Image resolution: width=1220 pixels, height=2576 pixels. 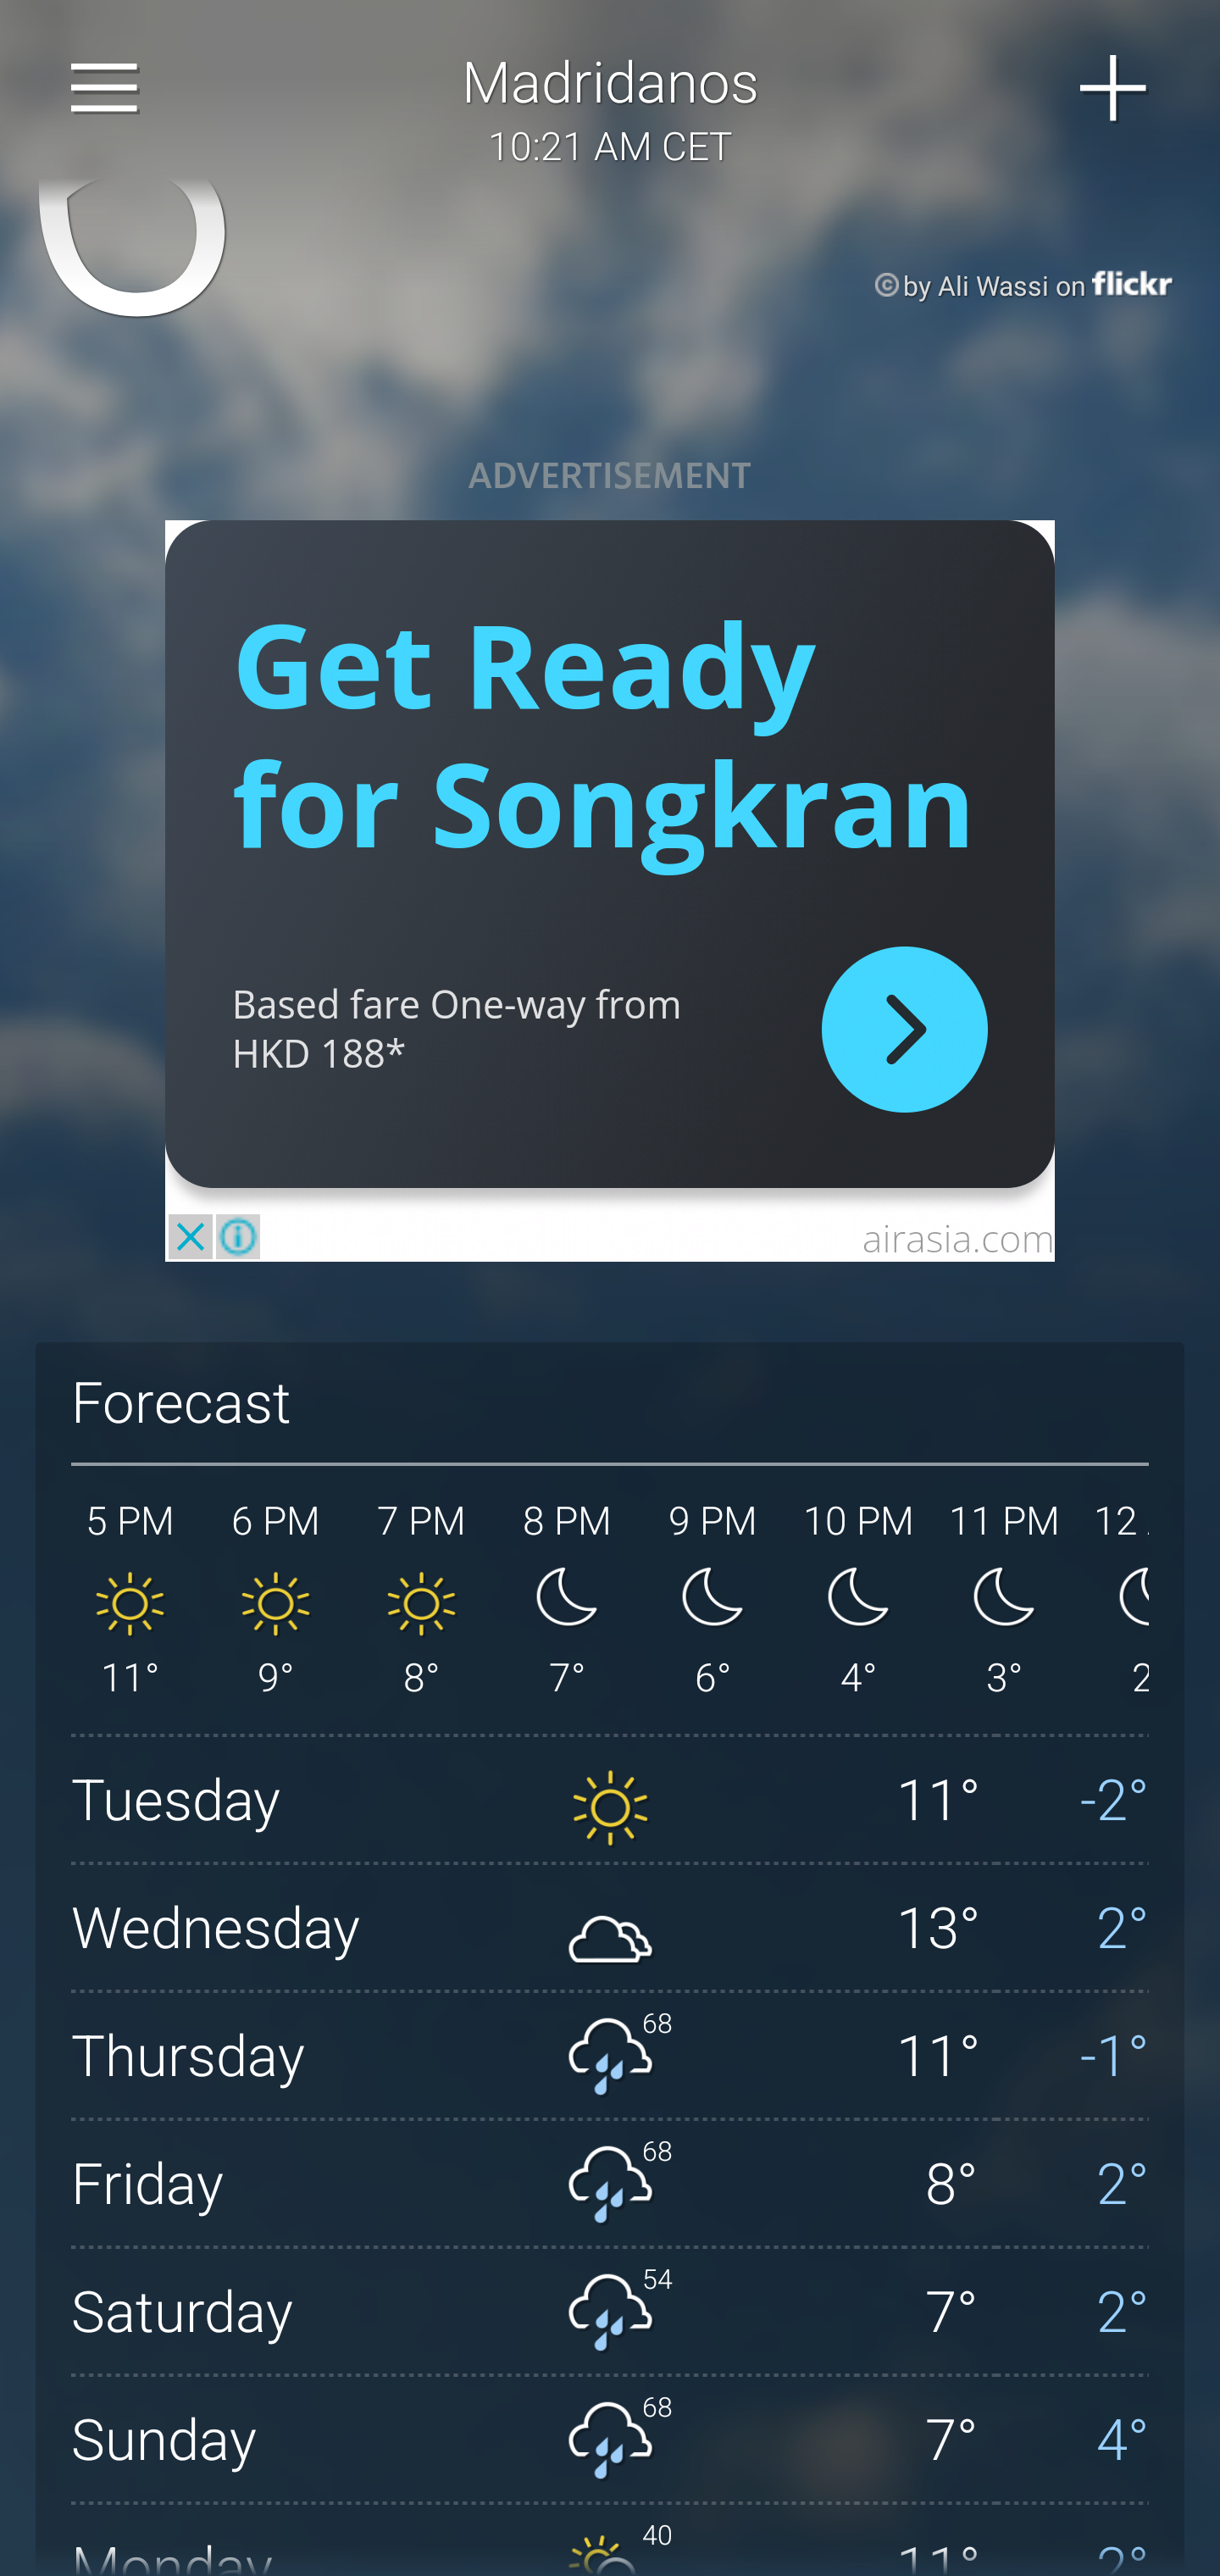 I want to click on Get Ready for Songkran Get Ready 
 for Songkran, so click(x=603, y=732).